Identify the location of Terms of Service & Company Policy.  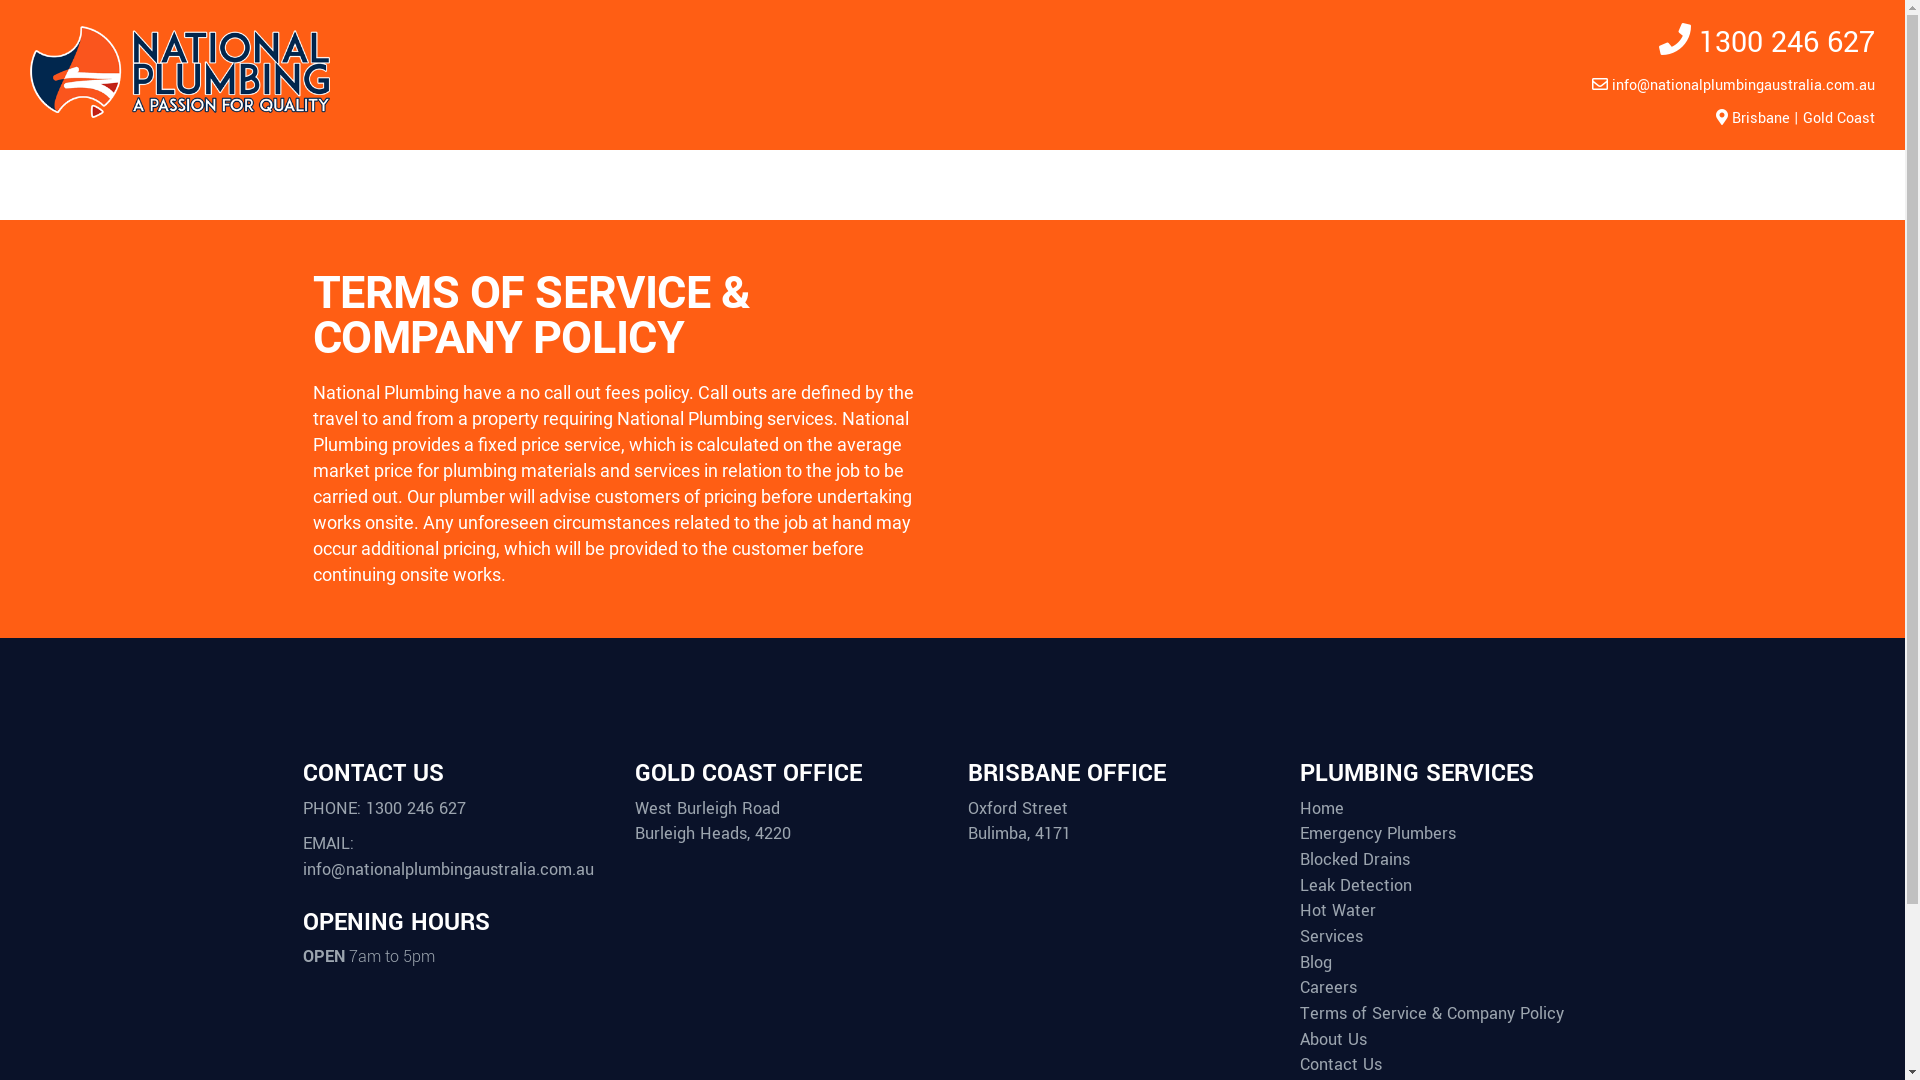
(1440, 1014).